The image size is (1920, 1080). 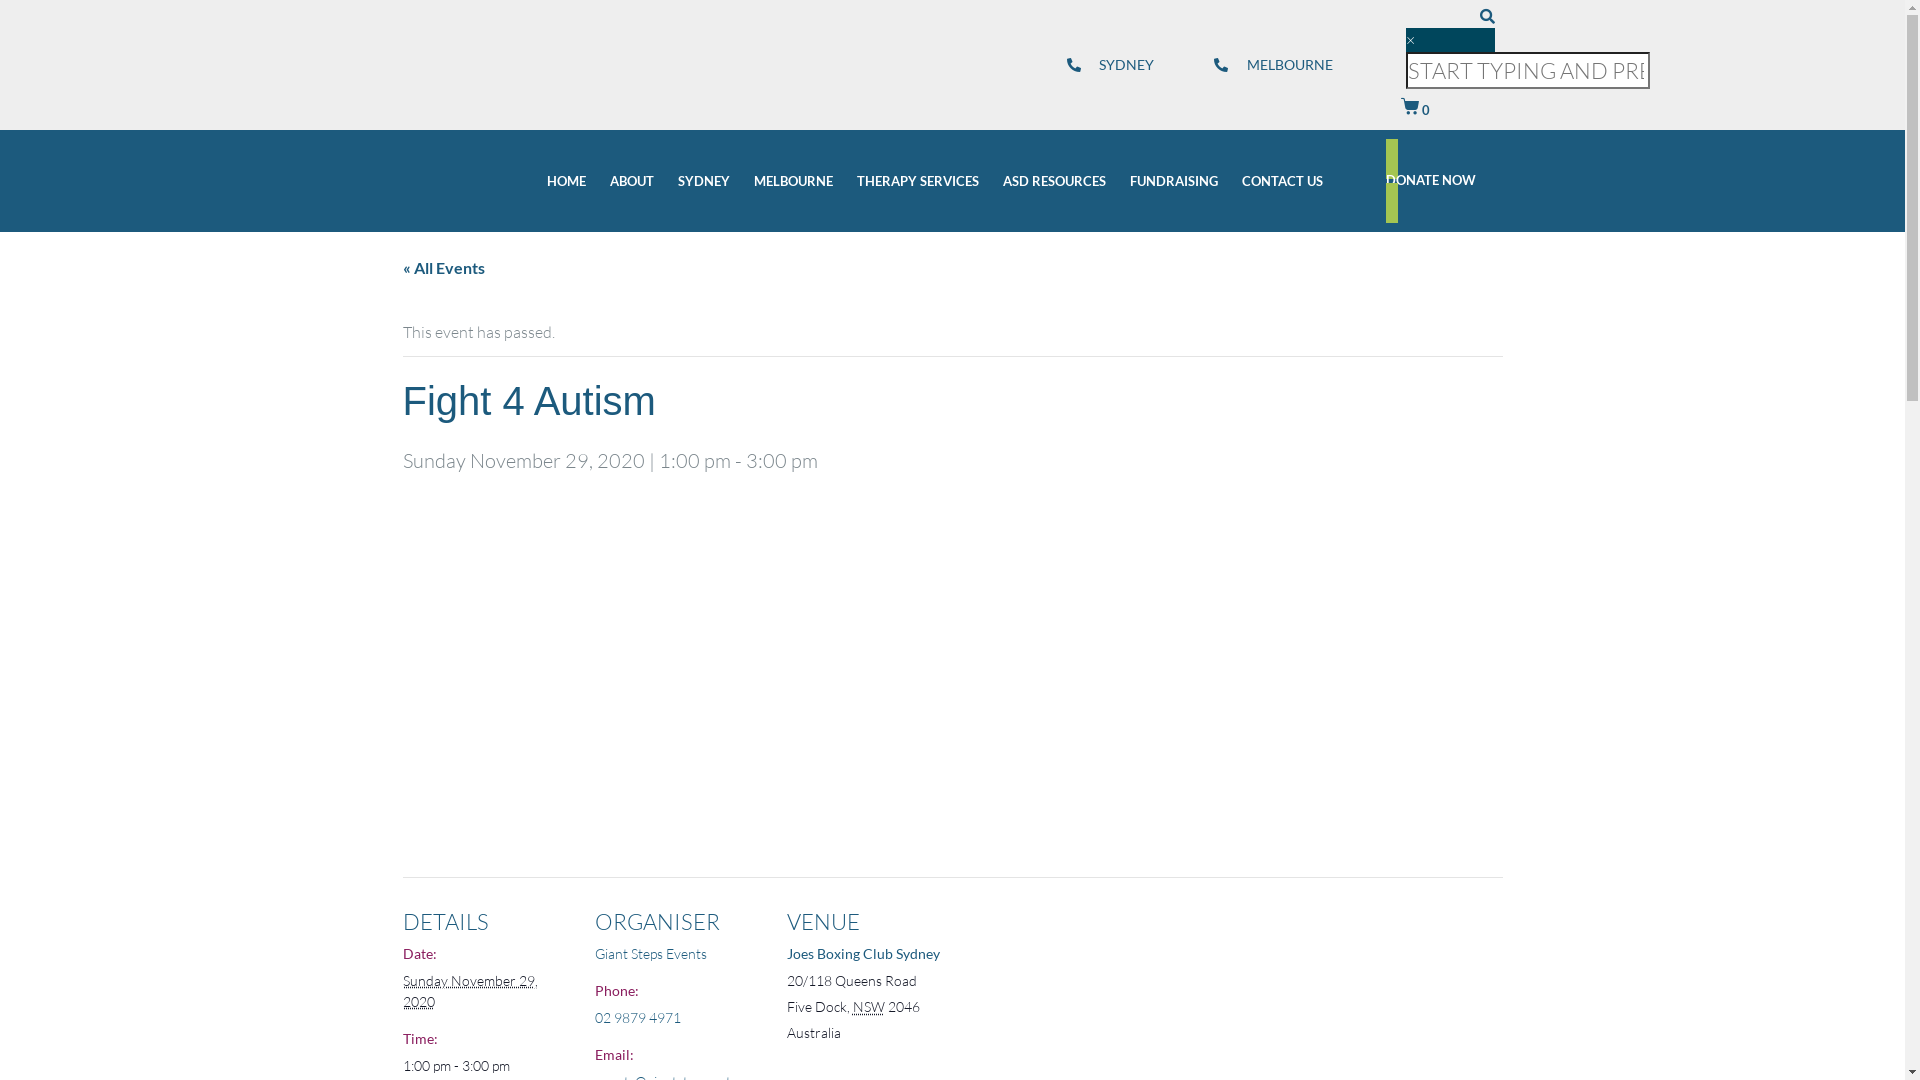 What do you see at coordinates (1416, 109) in the screenshot?
I see `0` at bounding box center [1416, 109].